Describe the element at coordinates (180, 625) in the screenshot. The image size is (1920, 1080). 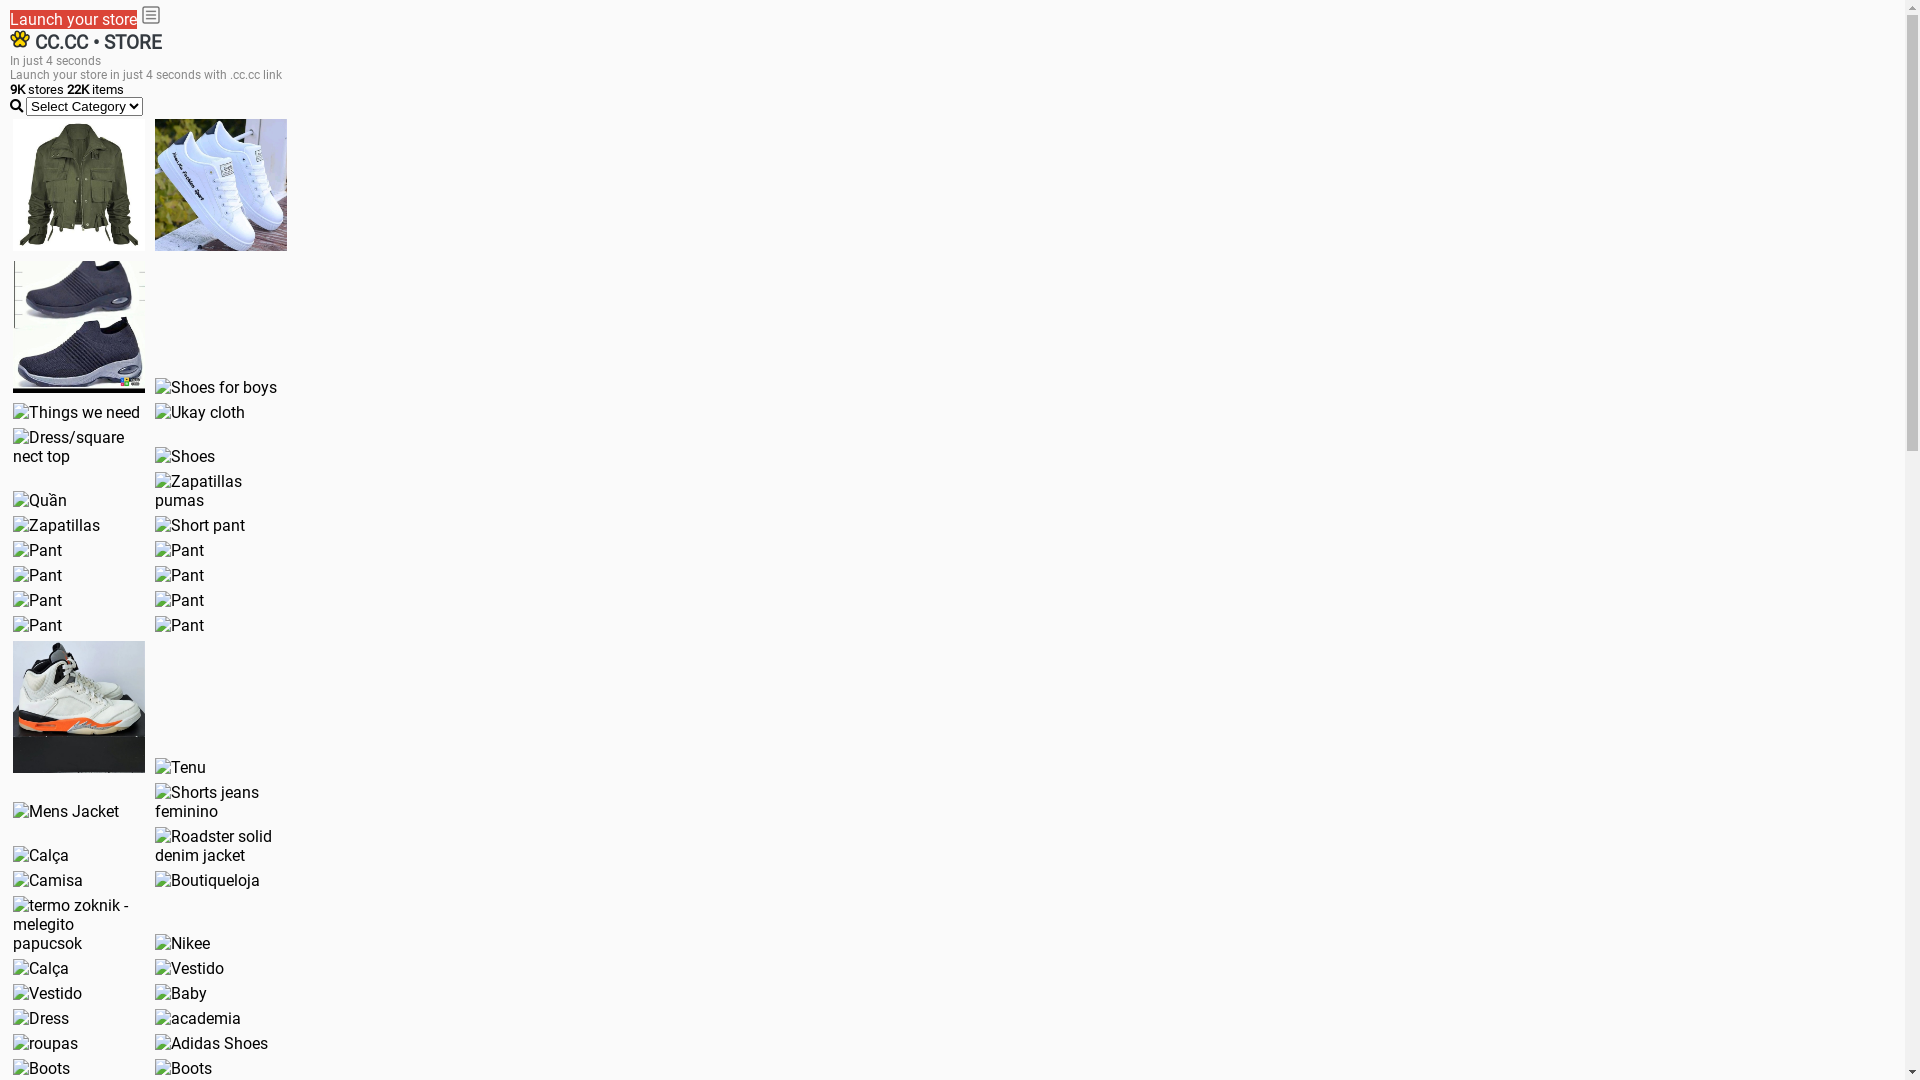
I see `Pant` at that location.